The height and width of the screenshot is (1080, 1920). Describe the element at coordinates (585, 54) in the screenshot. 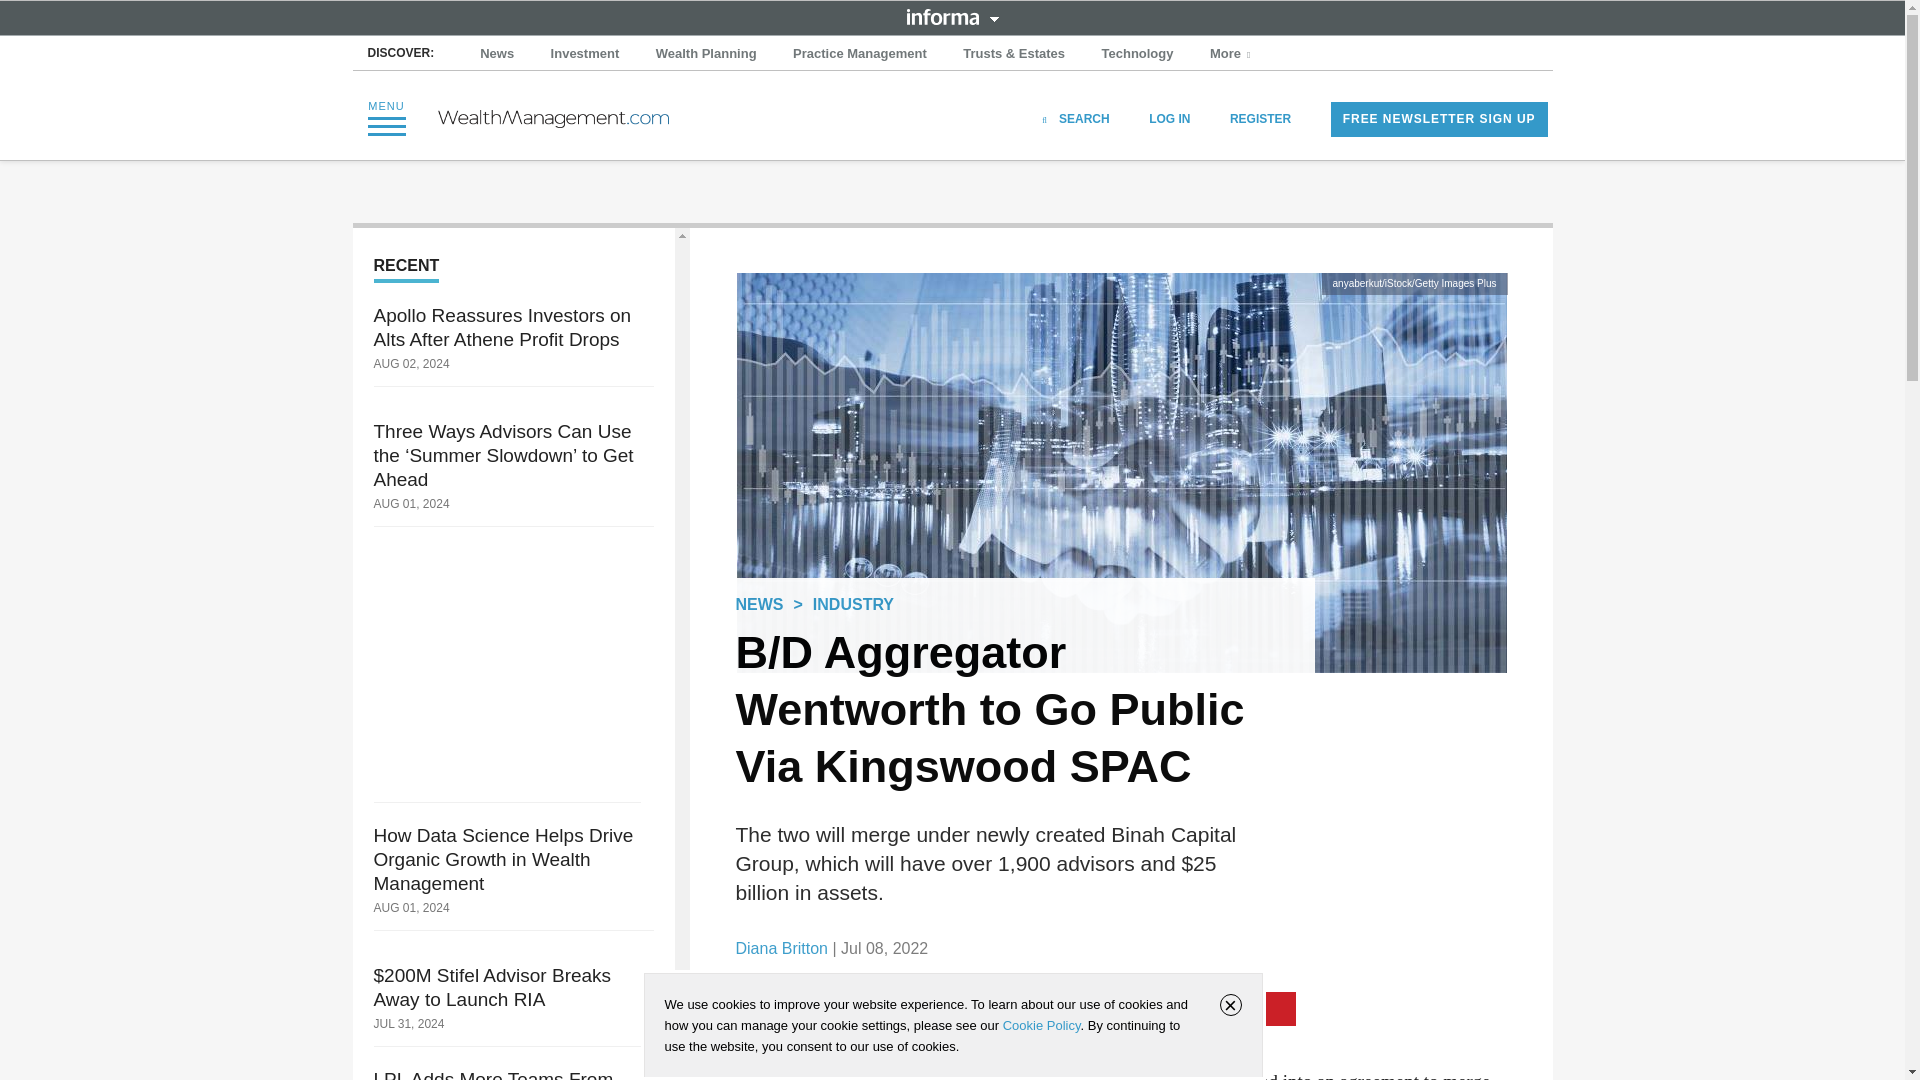

I see `Investment` at that location.